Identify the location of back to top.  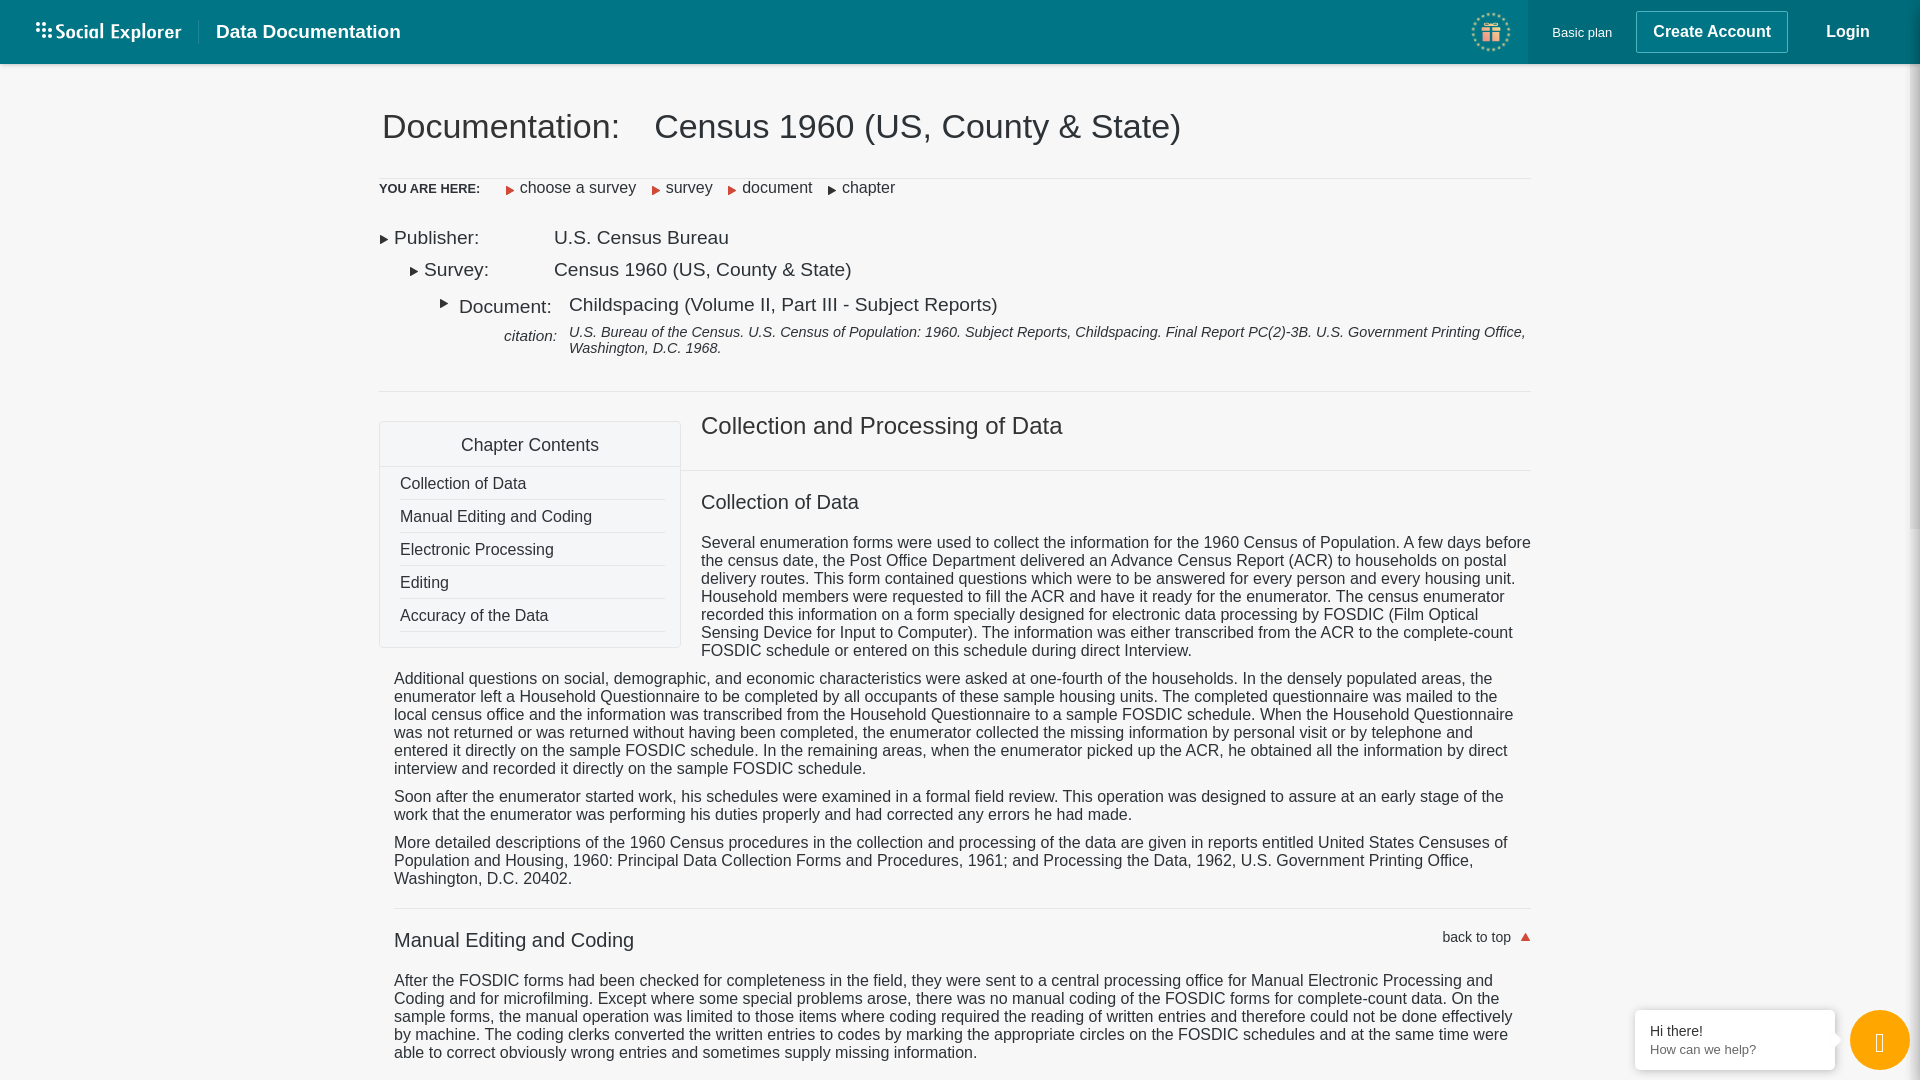
(1476, 936).